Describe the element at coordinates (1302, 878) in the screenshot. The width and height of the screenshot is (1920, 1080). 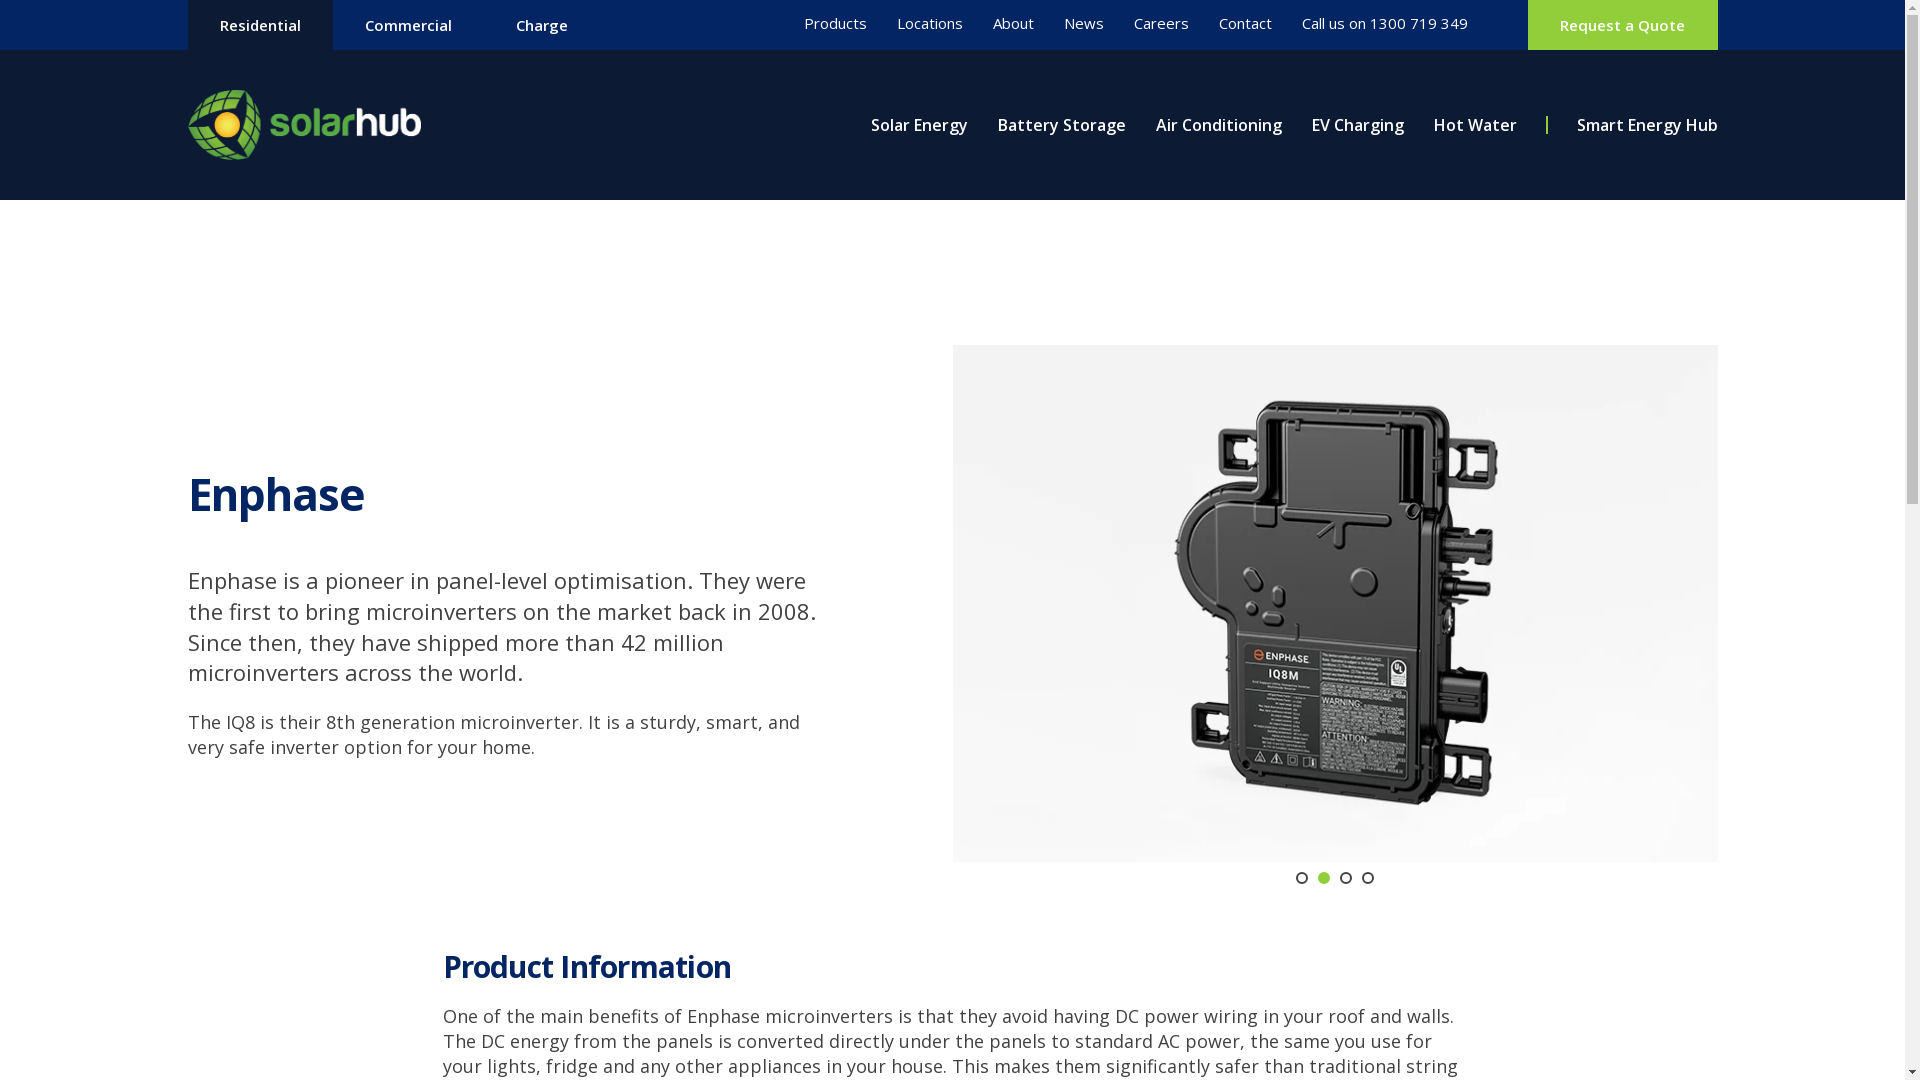
I see `1` at that location.